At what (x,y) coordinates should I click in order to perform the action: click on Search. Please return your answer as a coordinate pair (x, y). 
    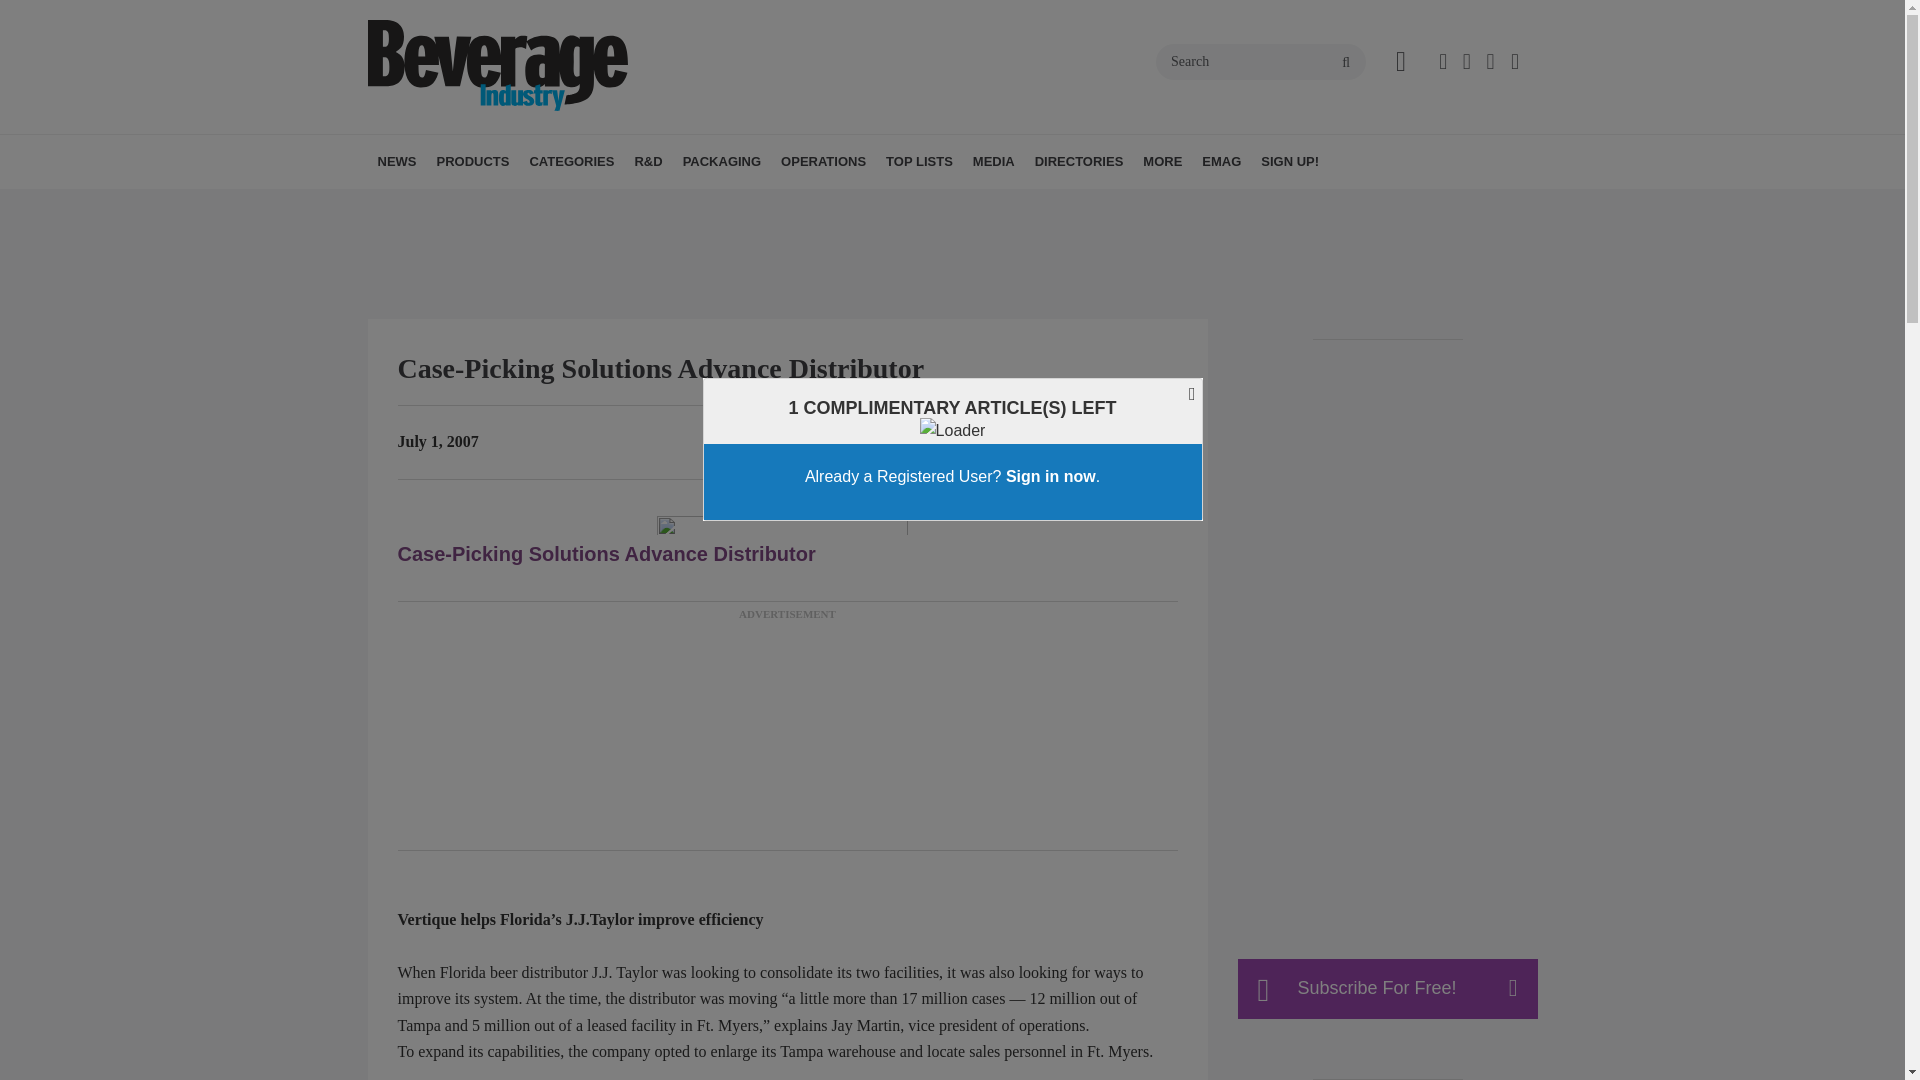
    Looking at the image, I should click on (1260, 62).